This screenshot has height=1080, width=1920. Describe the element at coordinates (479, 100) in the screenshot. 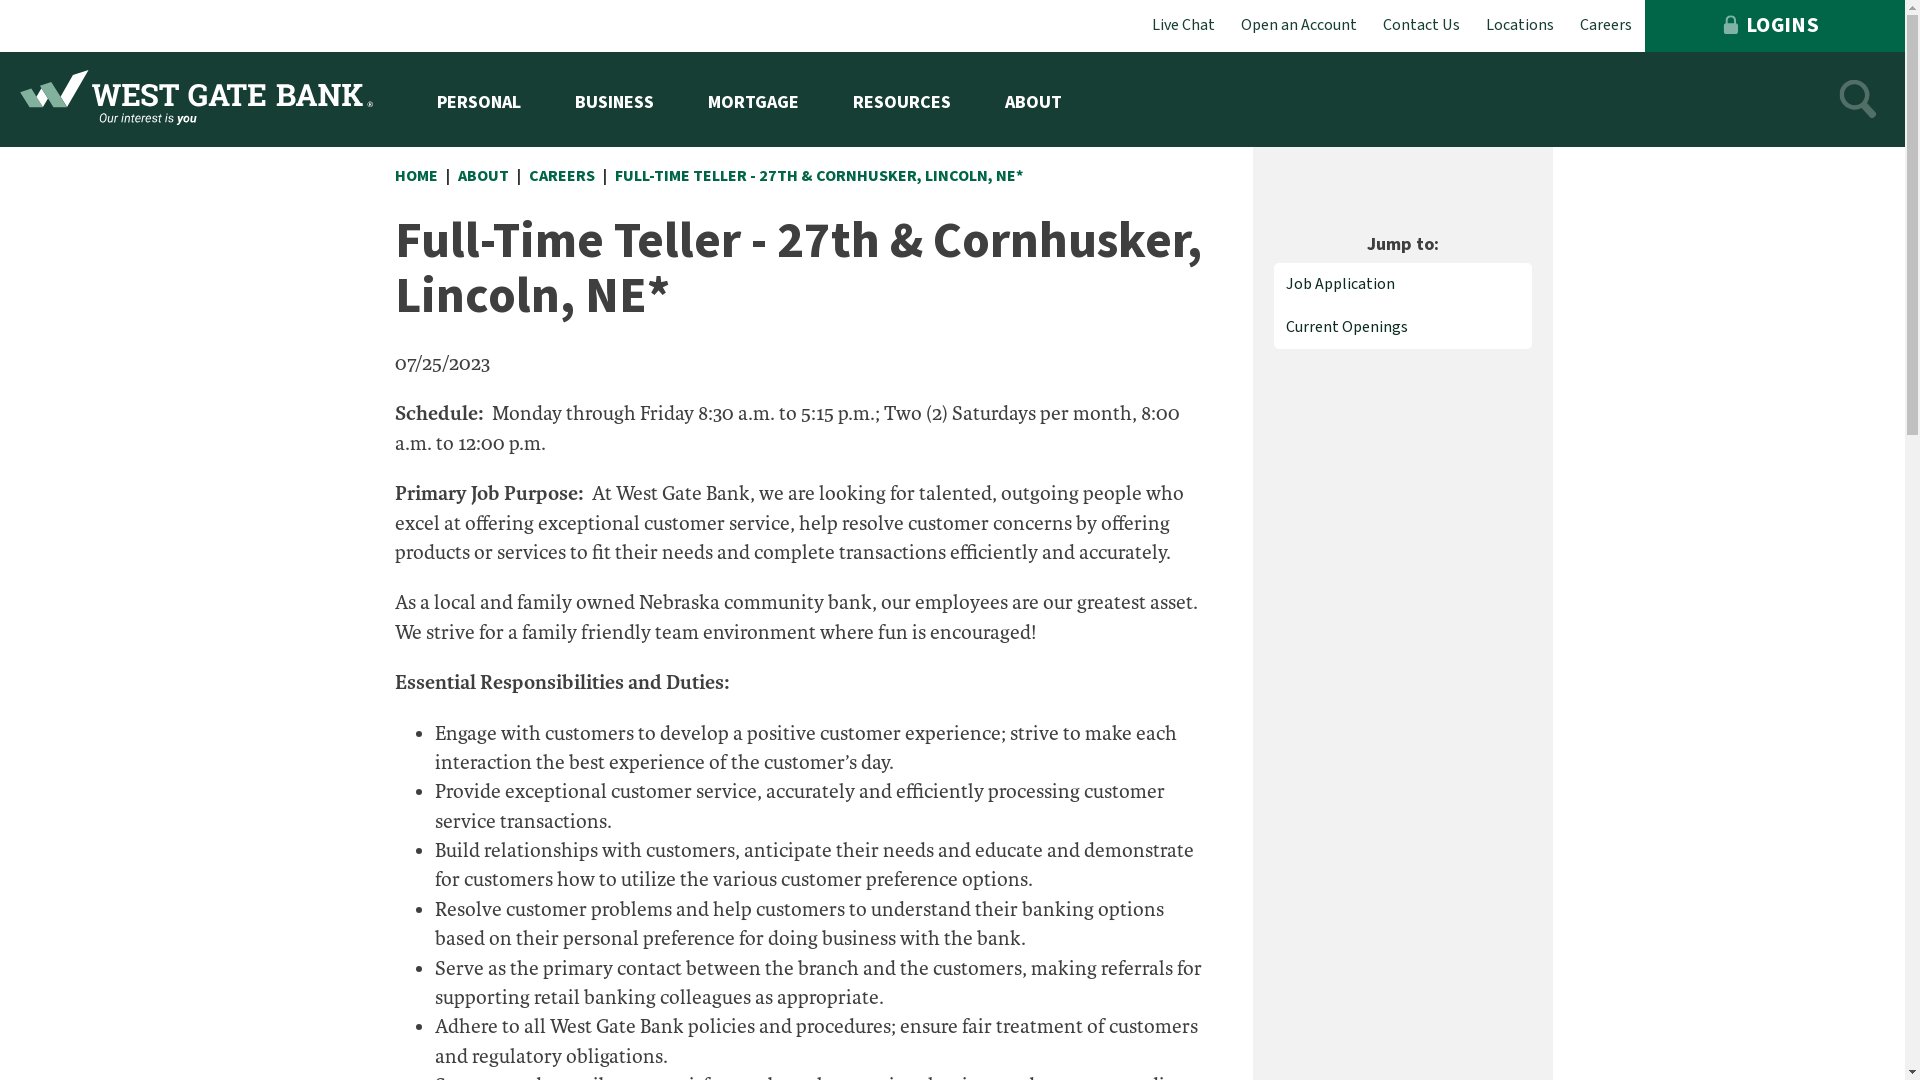

I see `PERSONAL` at that location.